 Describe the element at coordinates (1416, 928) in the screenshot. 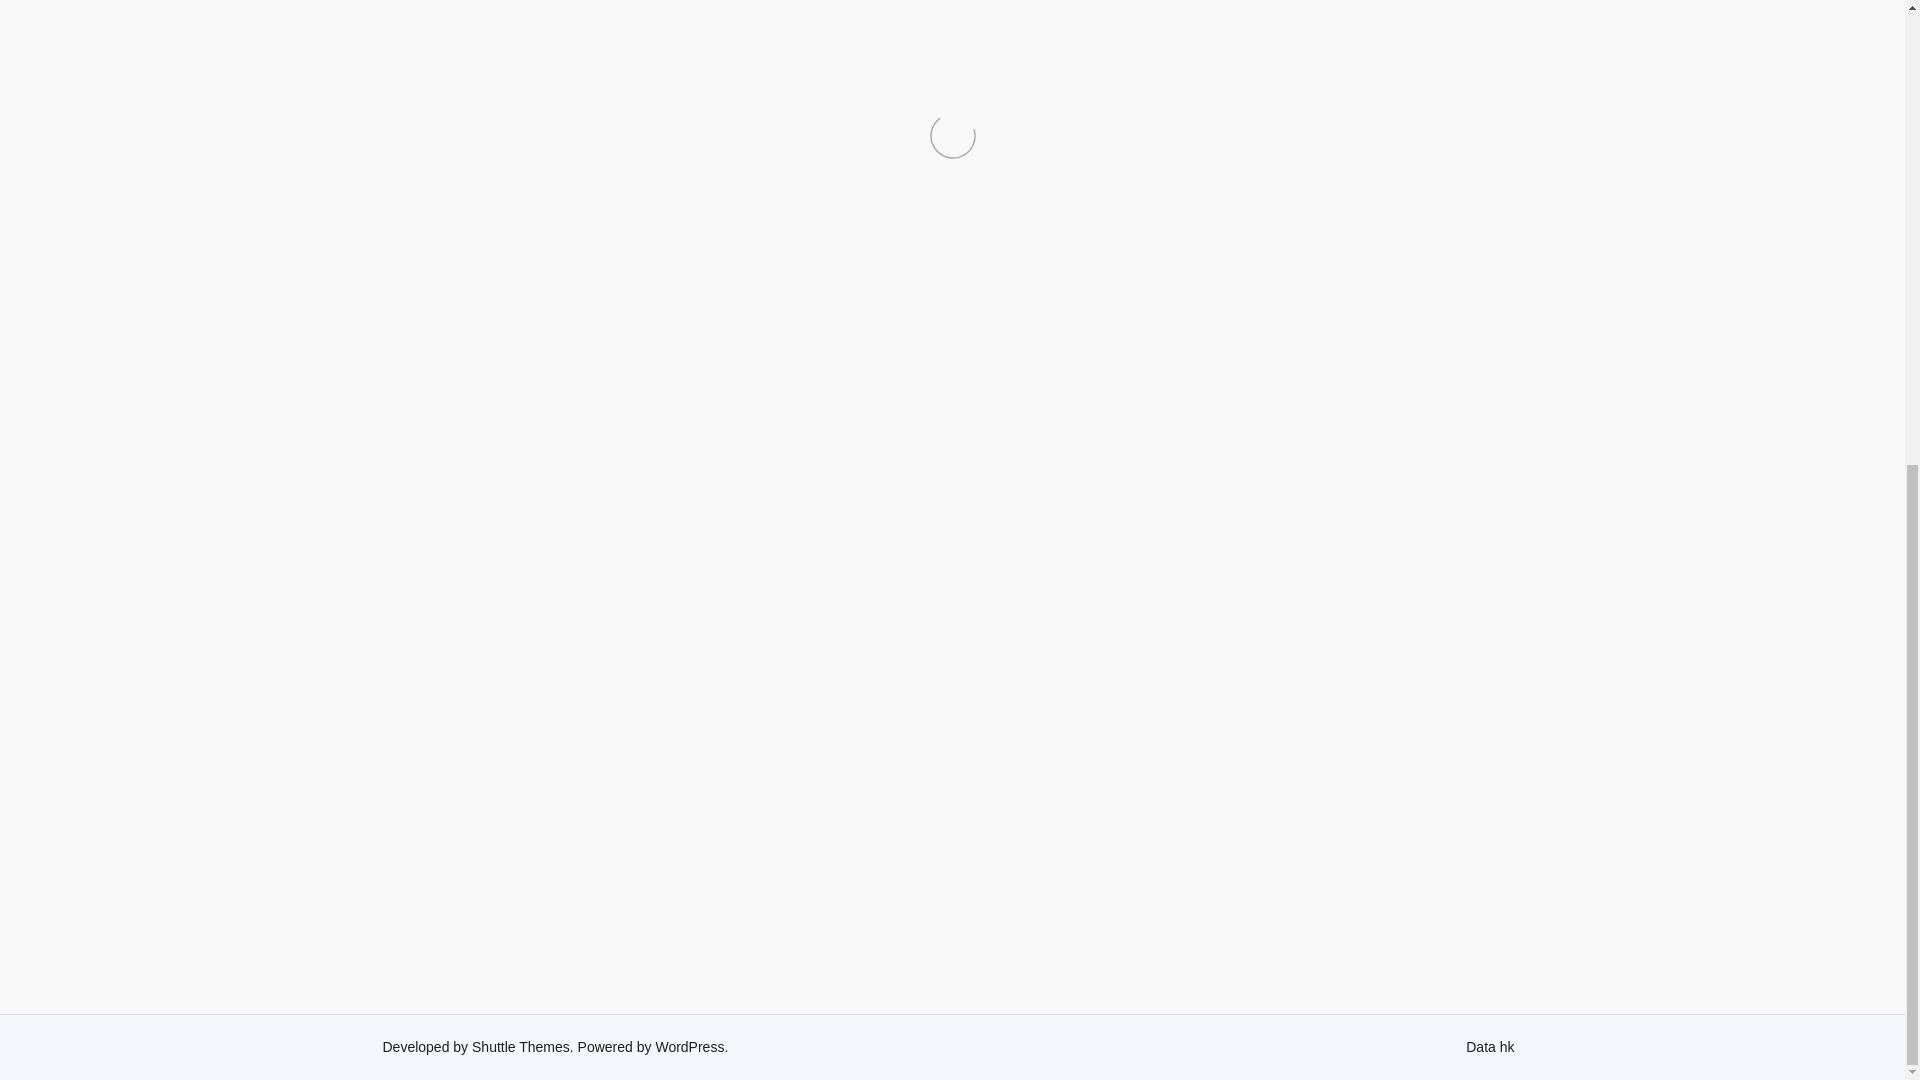

I see `NEXT` at that location.